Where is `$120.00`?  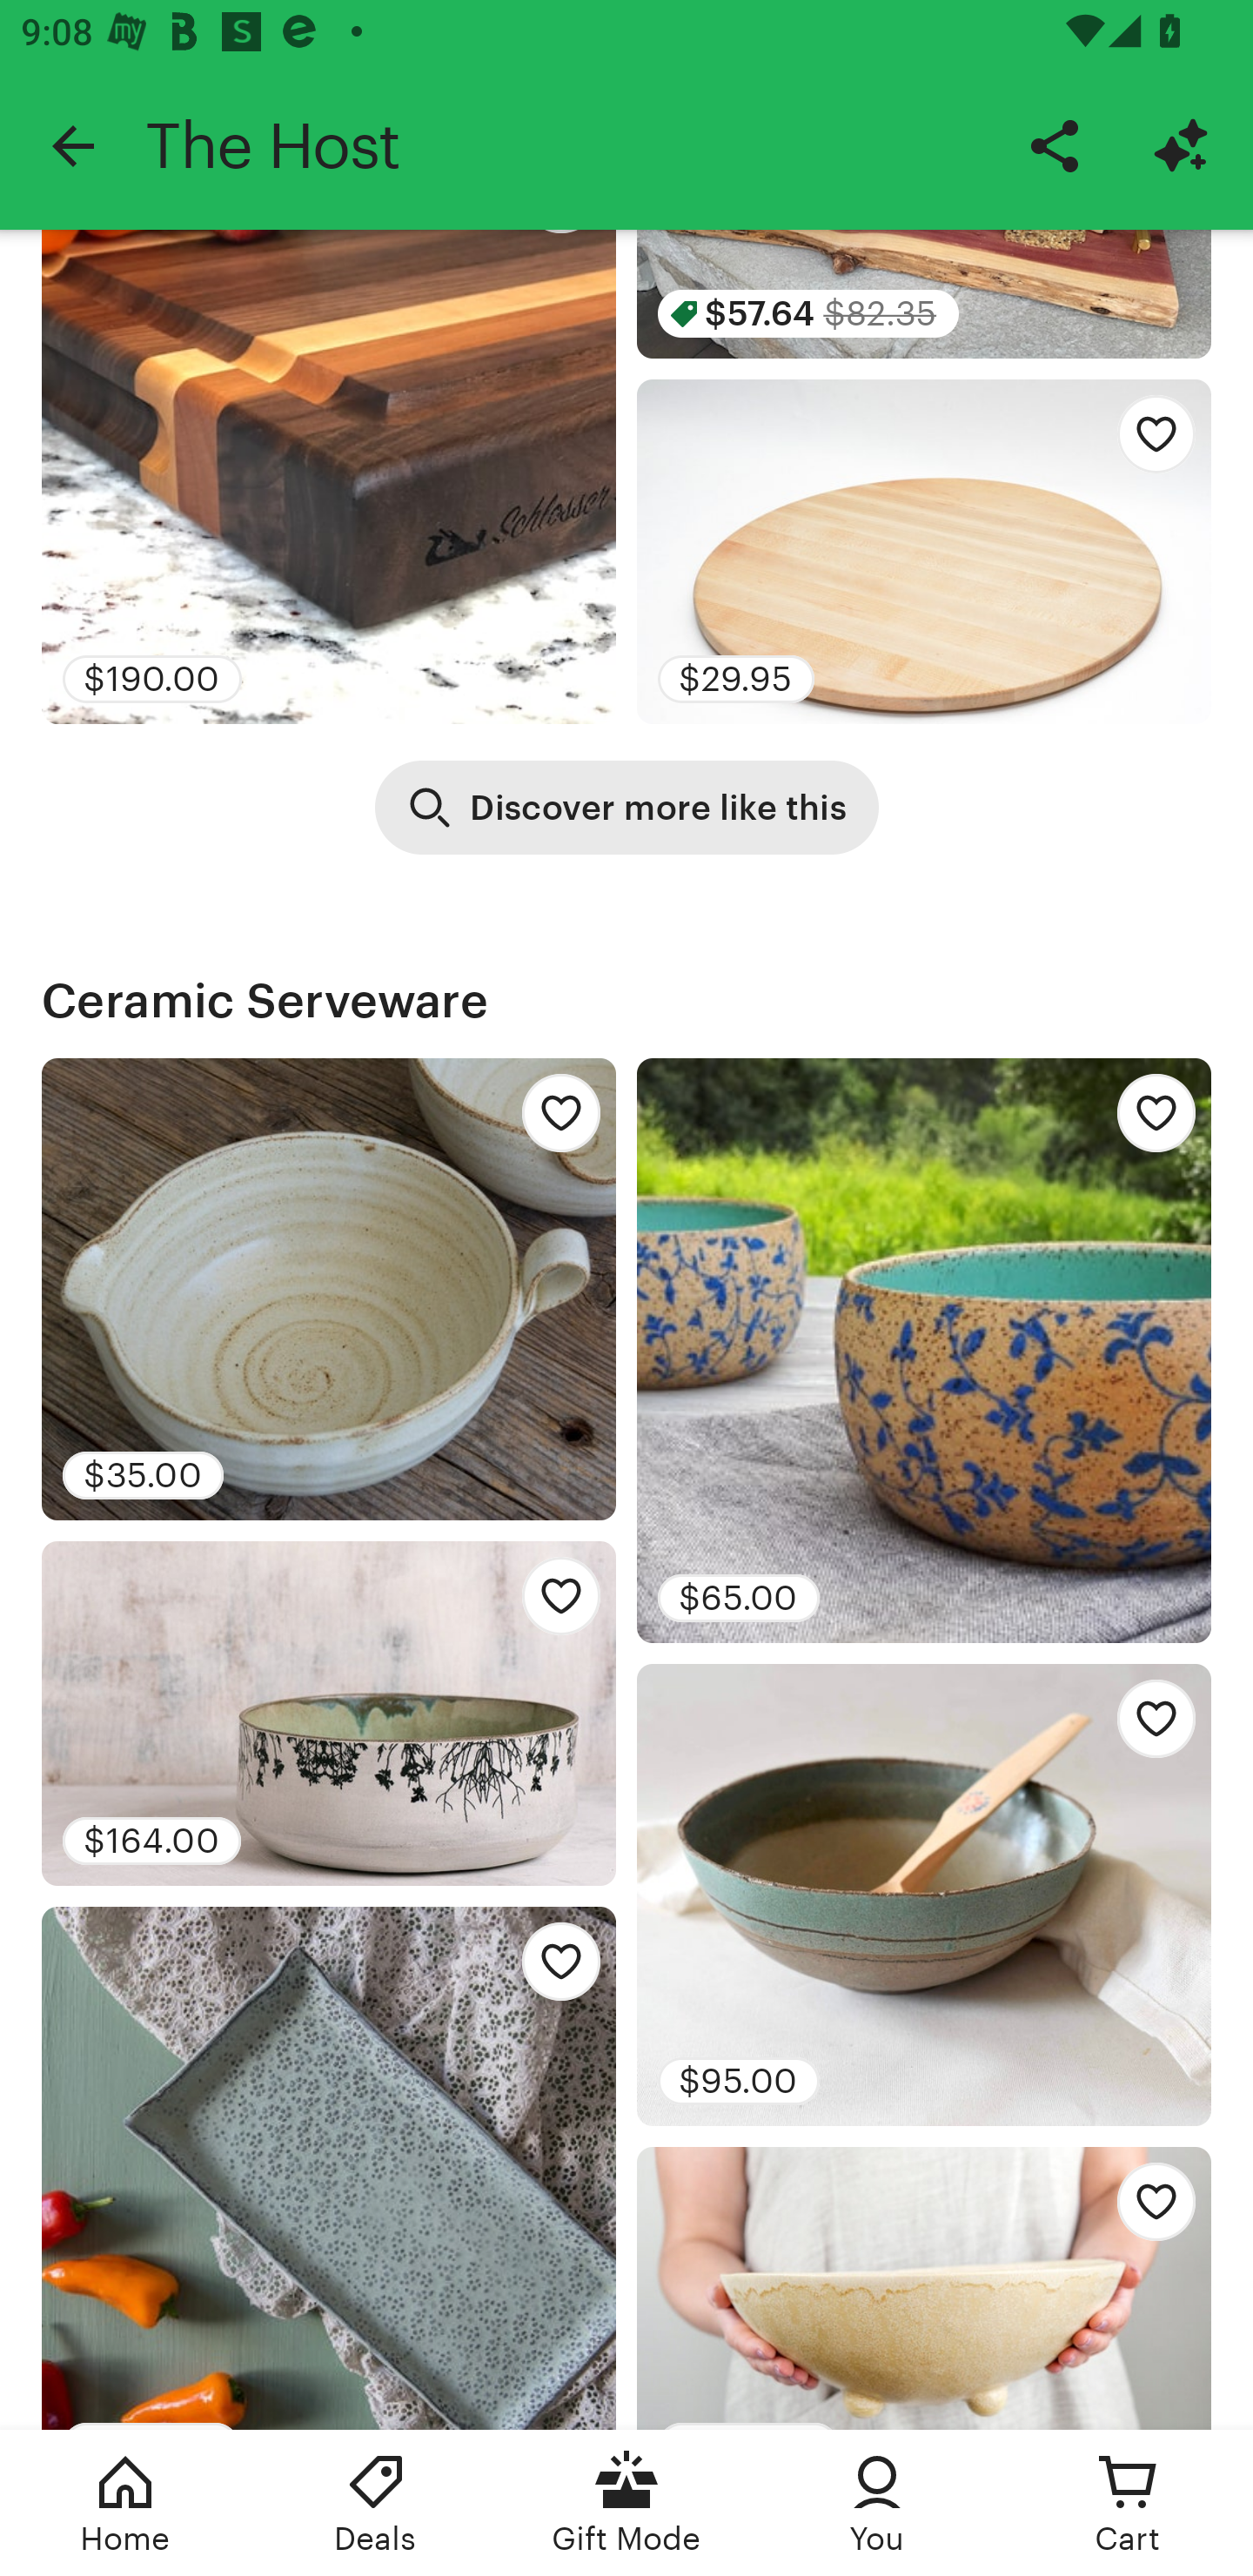 $120.00 is located at coordinates (329, 2167).